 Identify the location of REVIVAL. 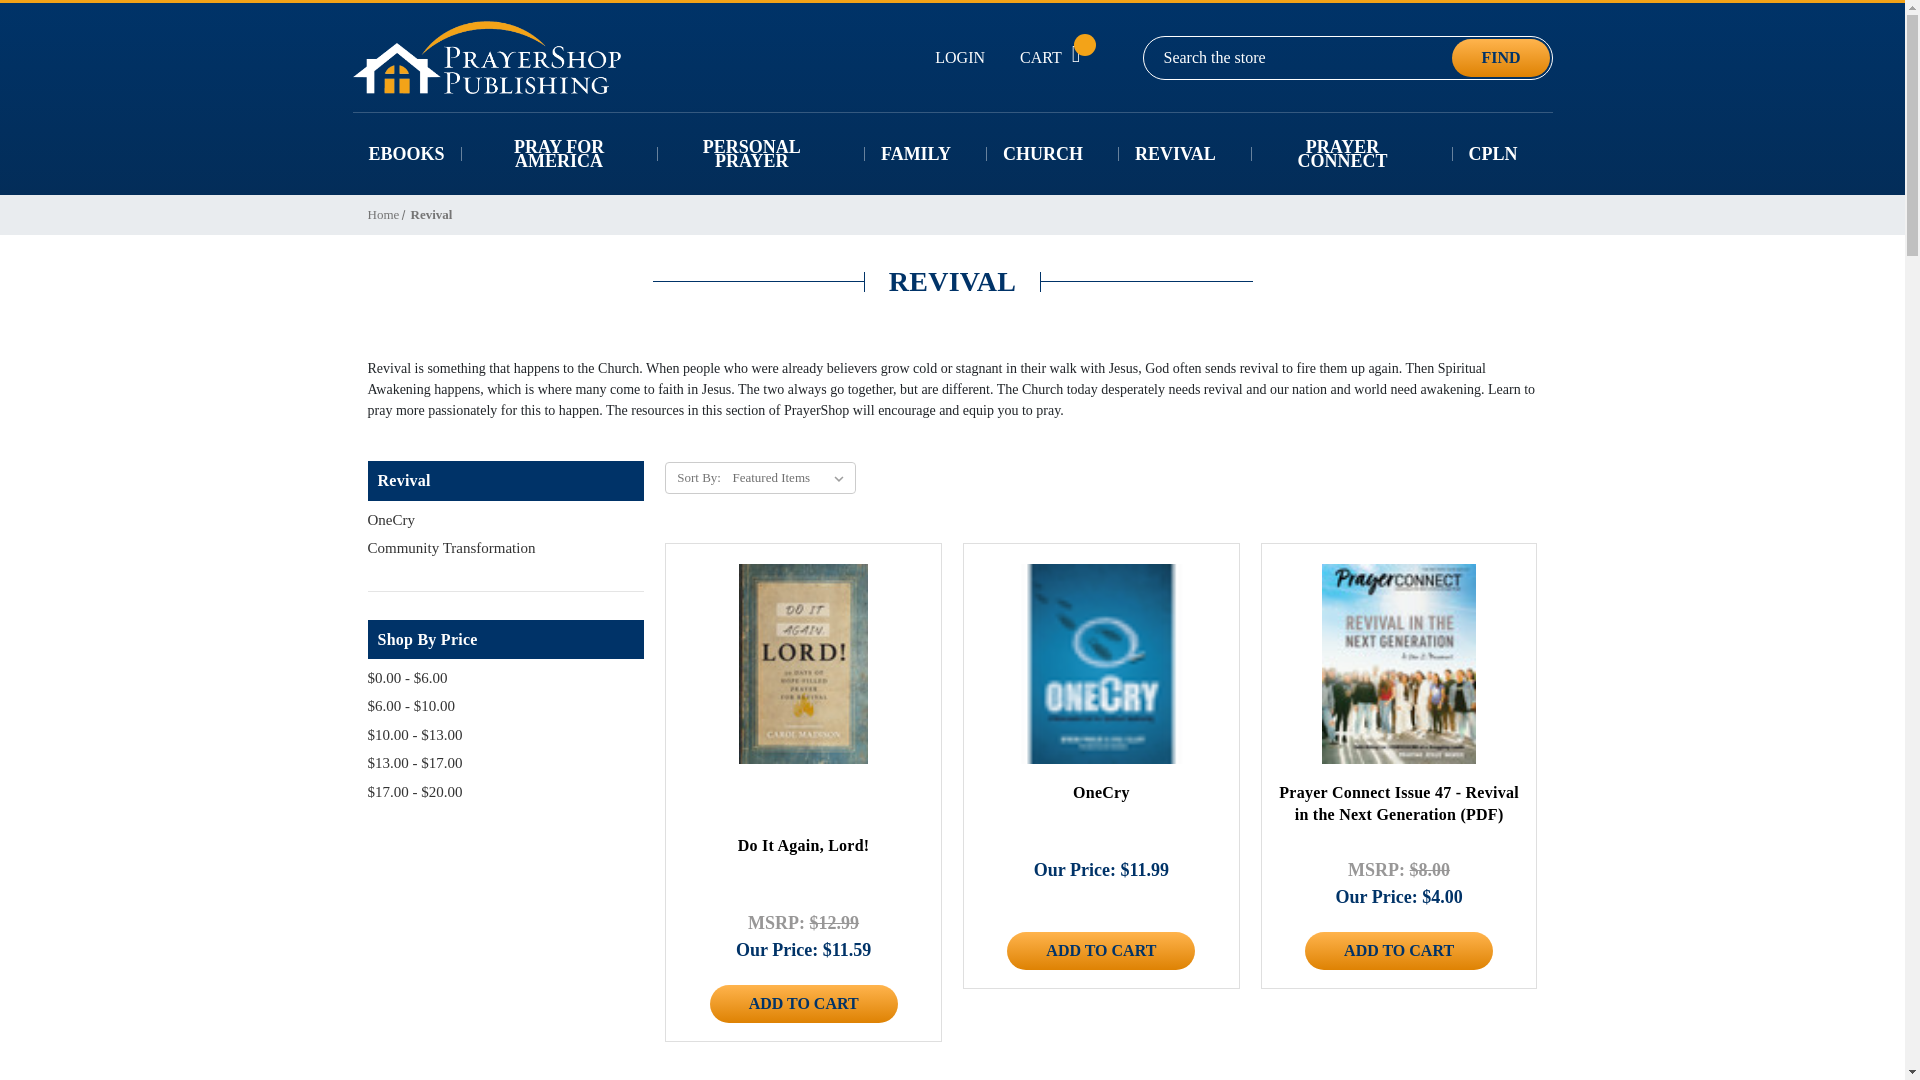
(1185, 153).